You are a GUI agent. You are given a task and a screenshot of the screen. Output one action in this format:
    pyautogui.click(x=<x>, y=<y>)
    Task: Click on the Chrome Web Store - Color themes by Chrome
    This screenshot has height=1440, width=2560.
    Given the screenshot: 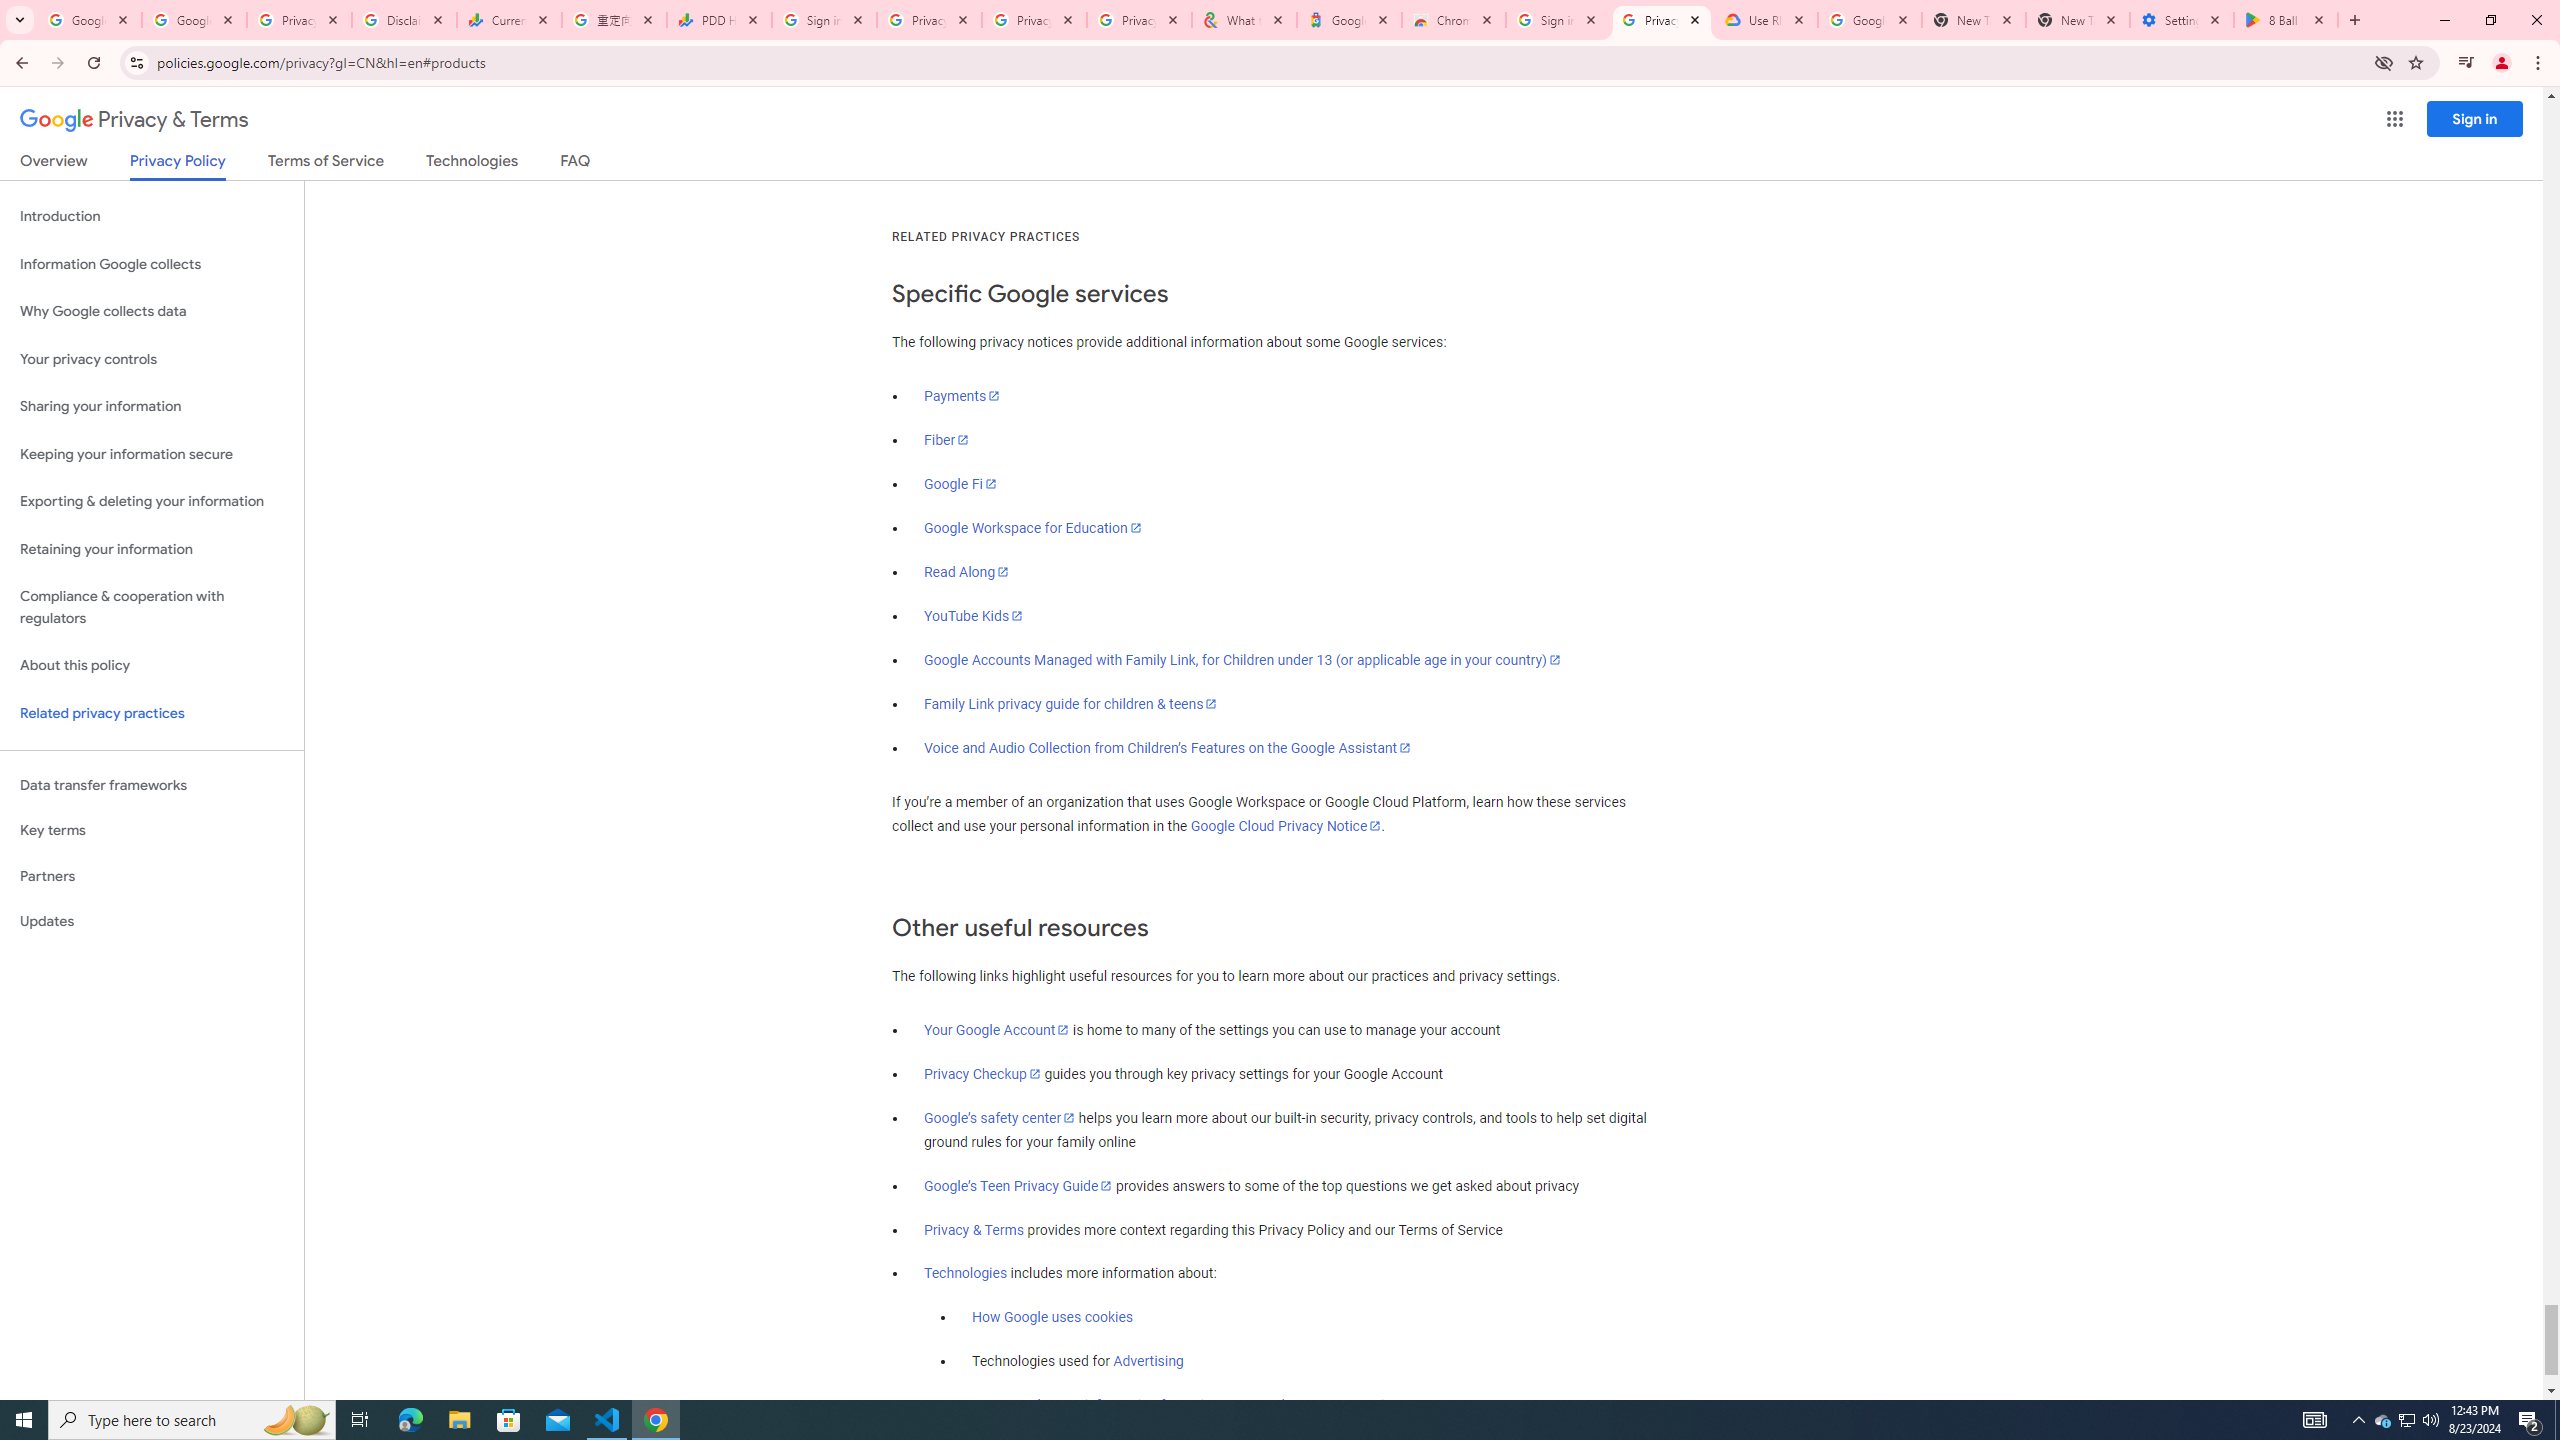 What is the action you would take?
    pyautogui.click(x=1454, y=20)
    